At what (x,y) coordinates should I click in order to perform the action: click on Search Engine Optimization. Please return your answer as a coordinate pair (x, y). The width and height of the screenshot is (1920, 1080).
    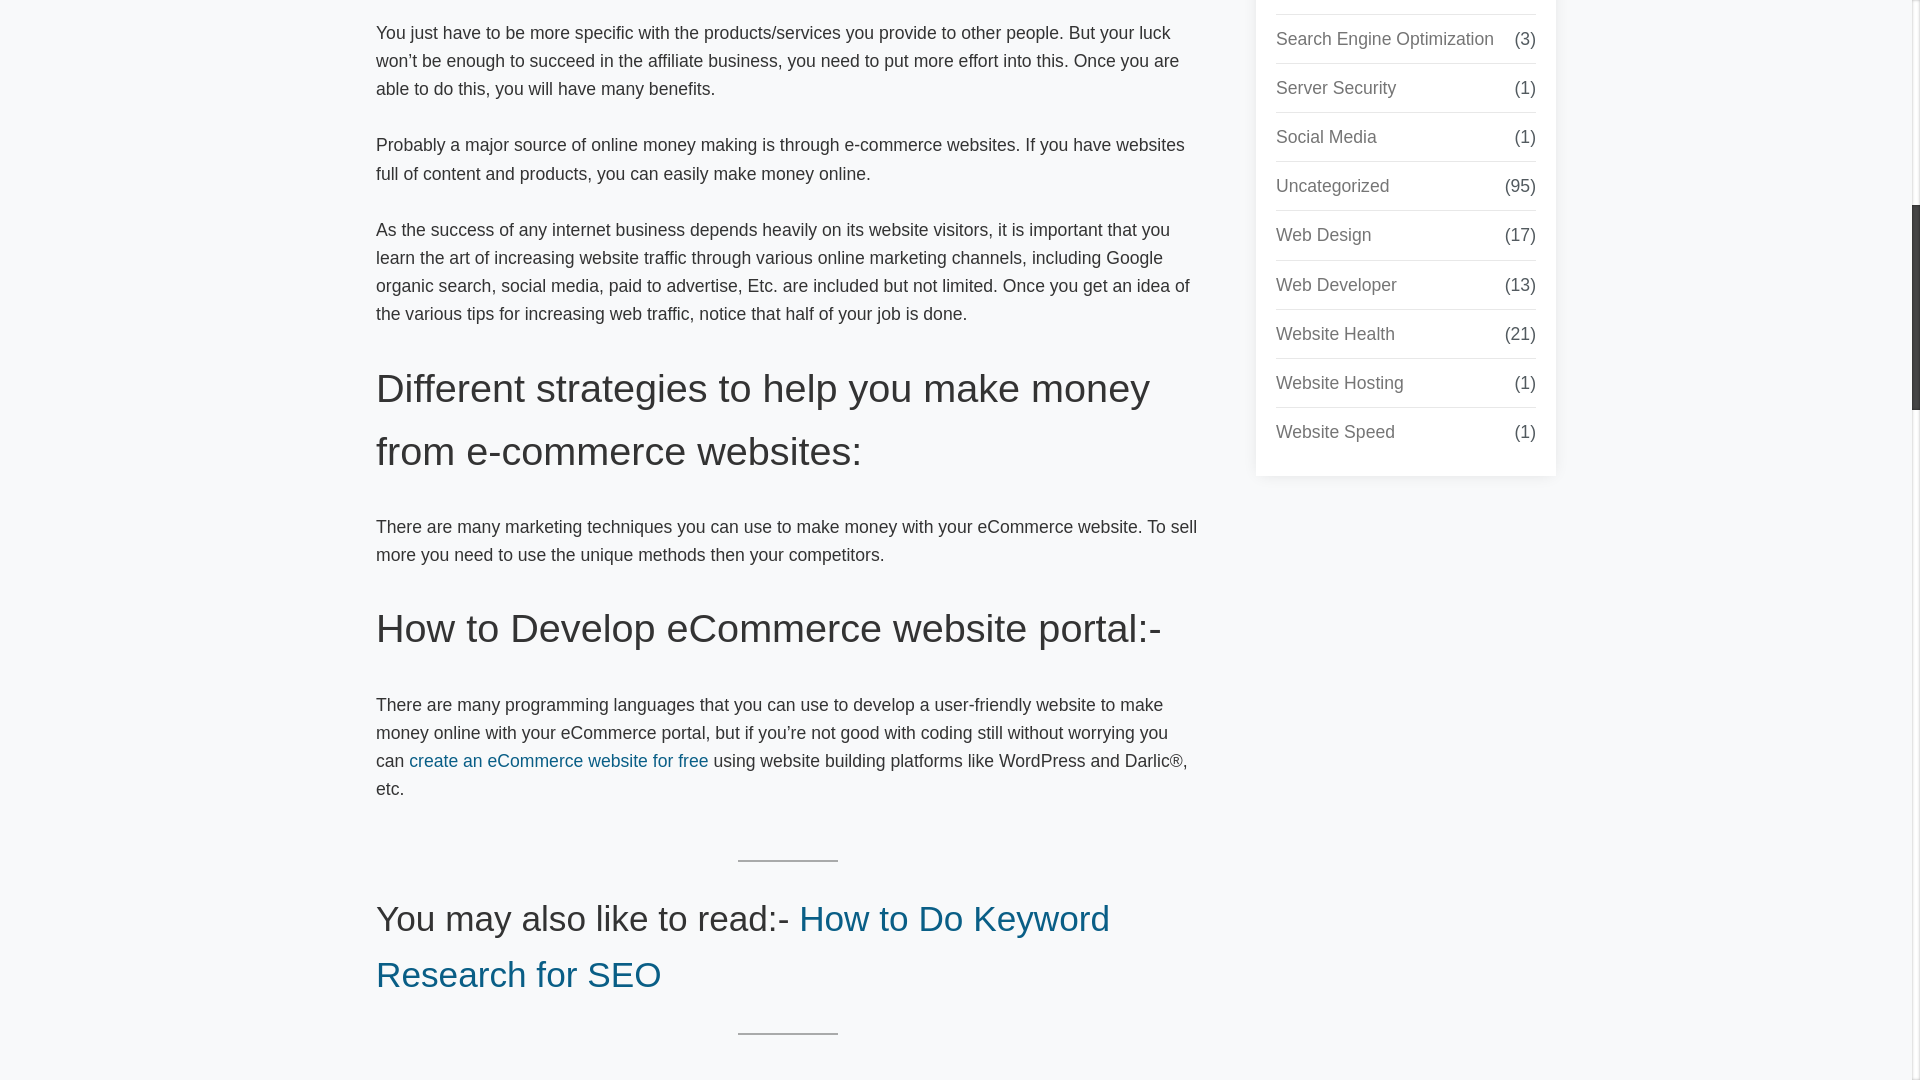
    Looking at the image, I should click on (1384, 38).